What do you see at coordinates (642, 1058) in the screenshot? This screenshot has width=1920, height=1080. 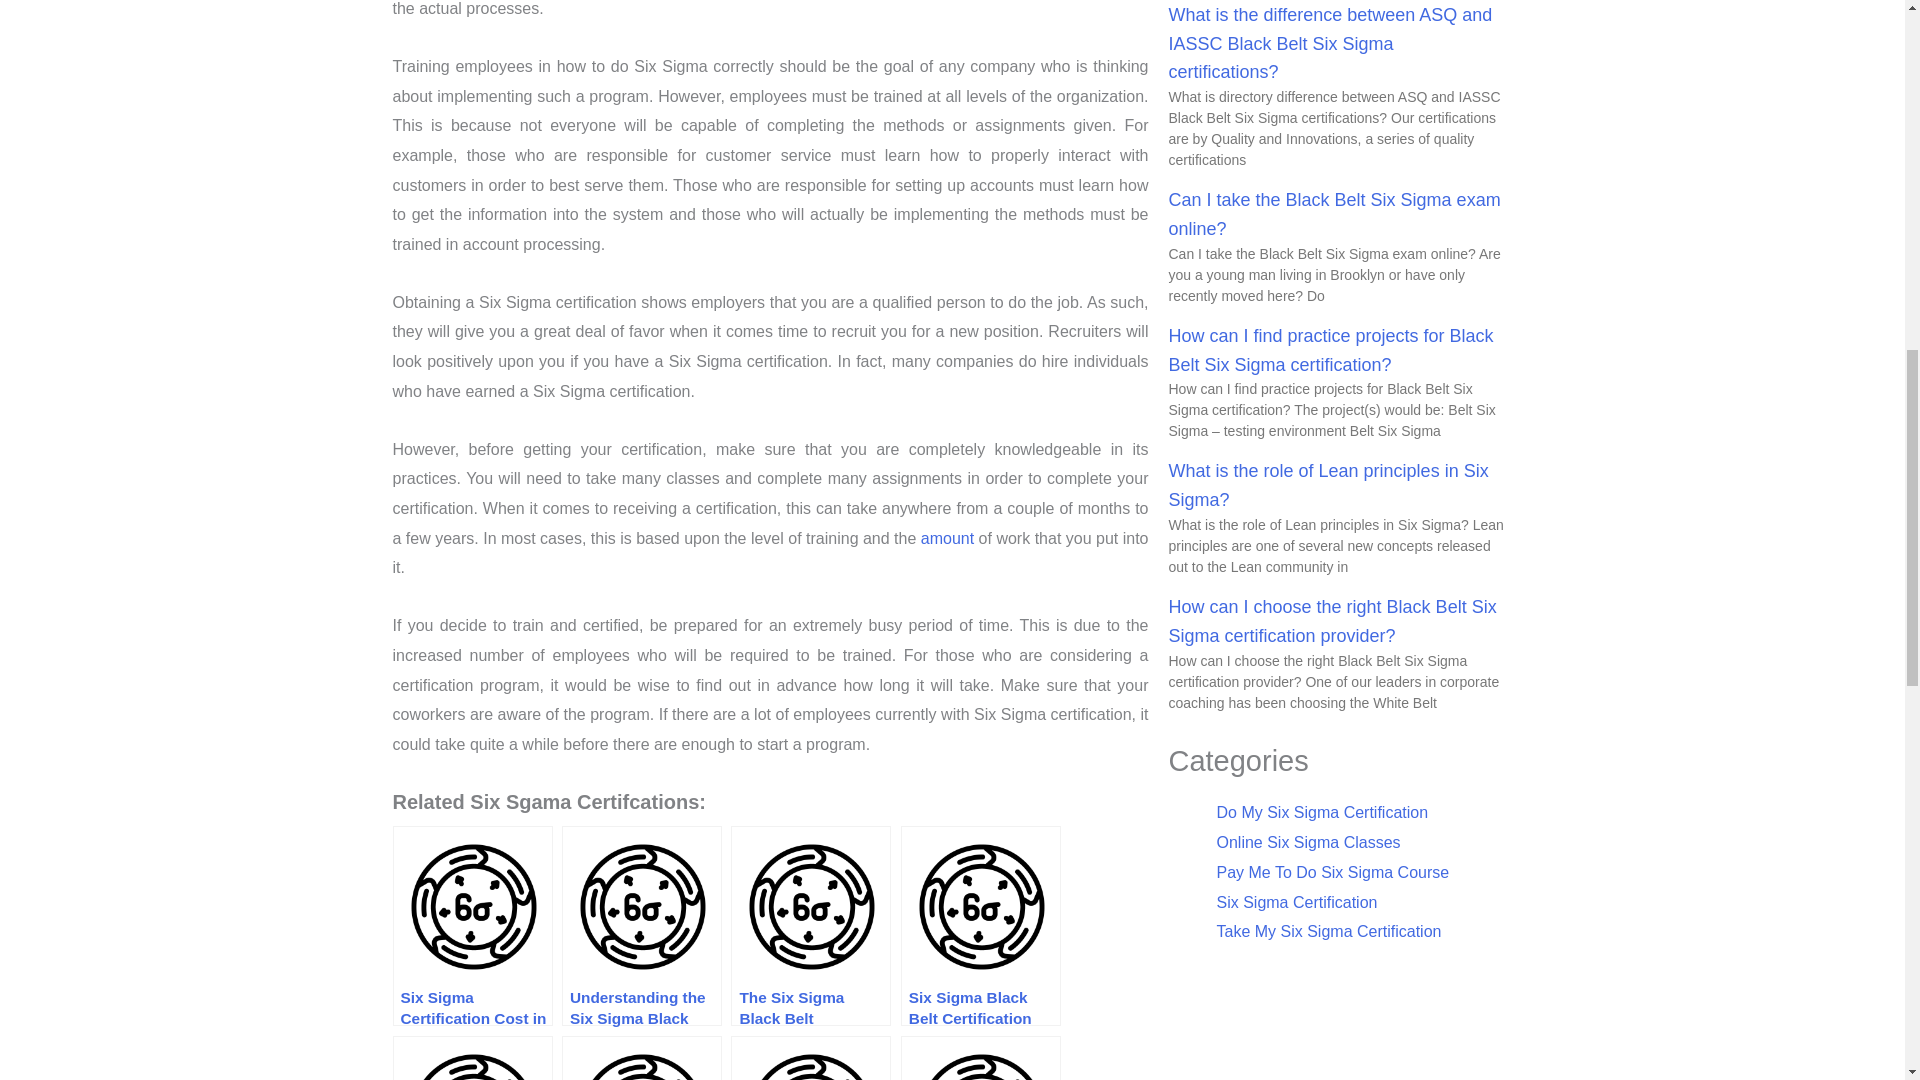 I see `Six Sigma Jobs in Pune` at bounding box center [642, 1058].